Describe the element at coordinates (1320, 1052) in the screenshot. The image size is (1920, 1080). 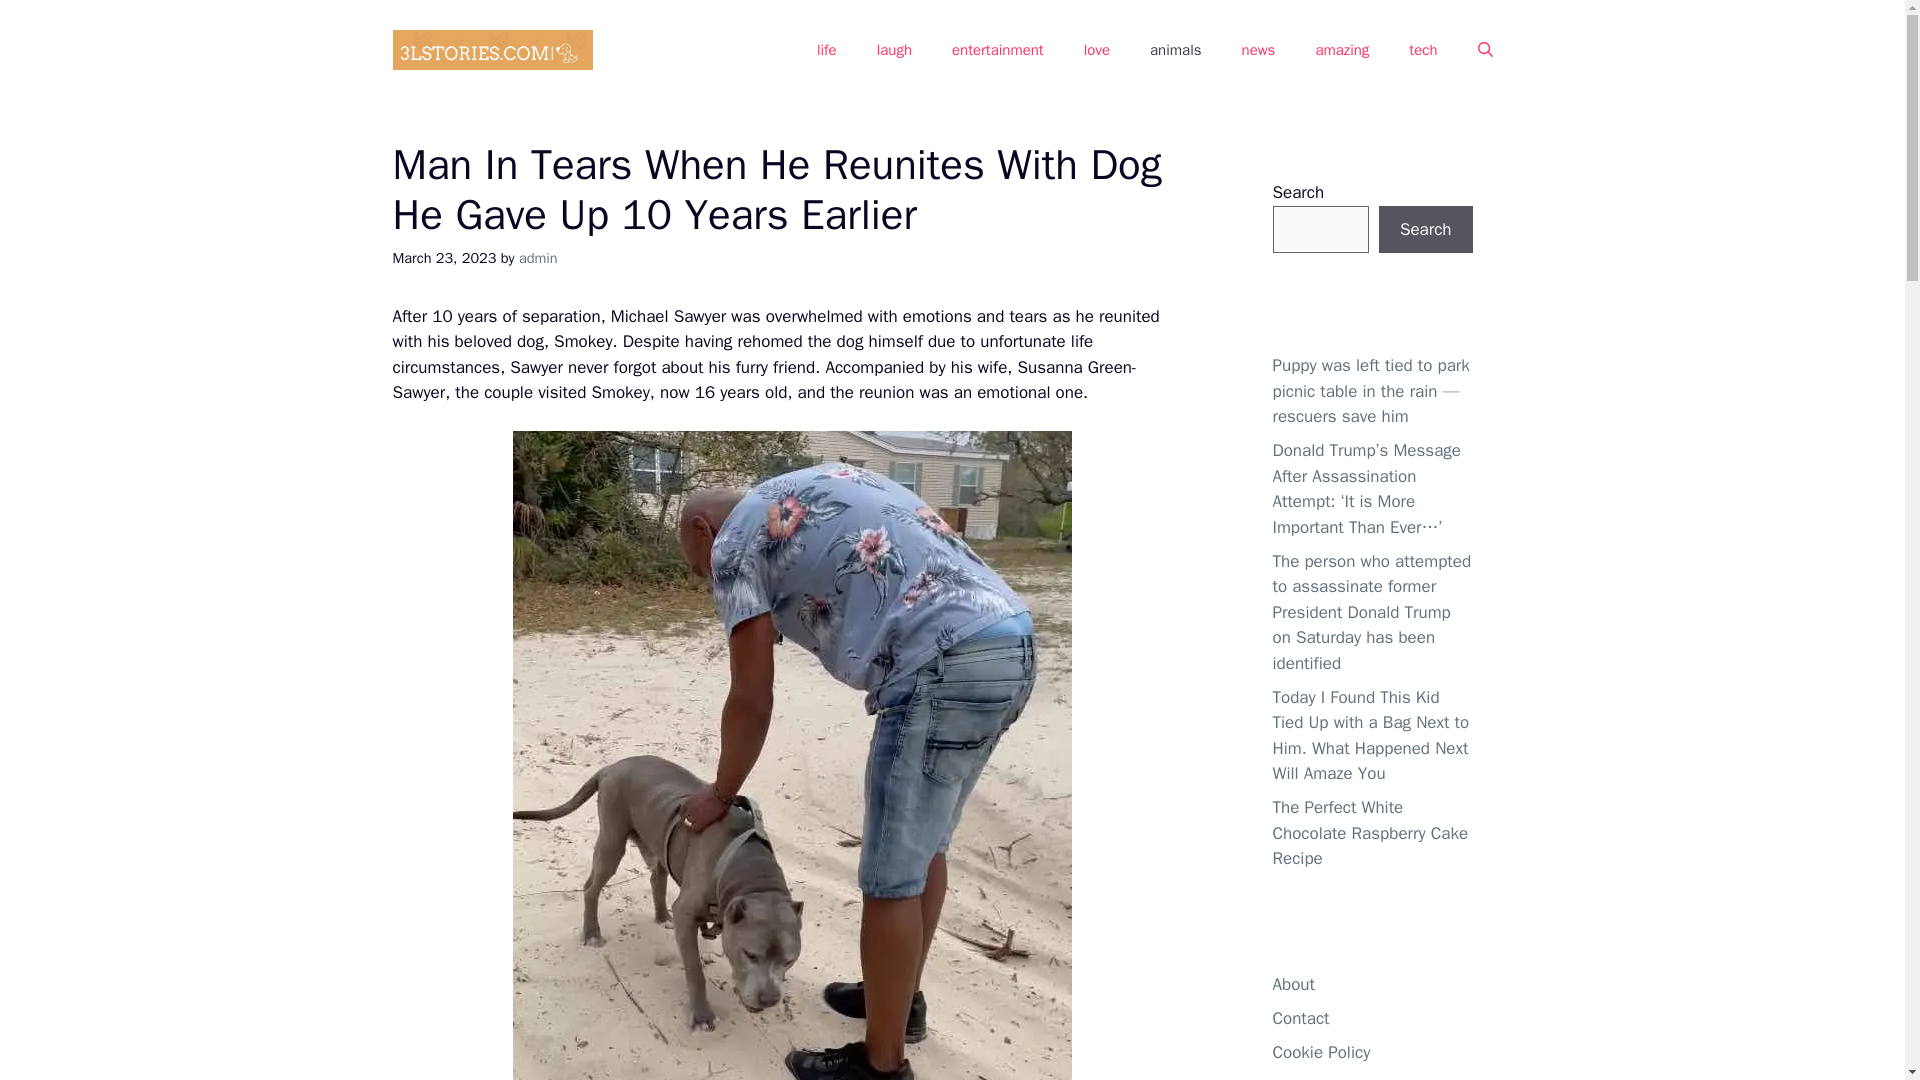
I see `Cookie Policy` at that location.